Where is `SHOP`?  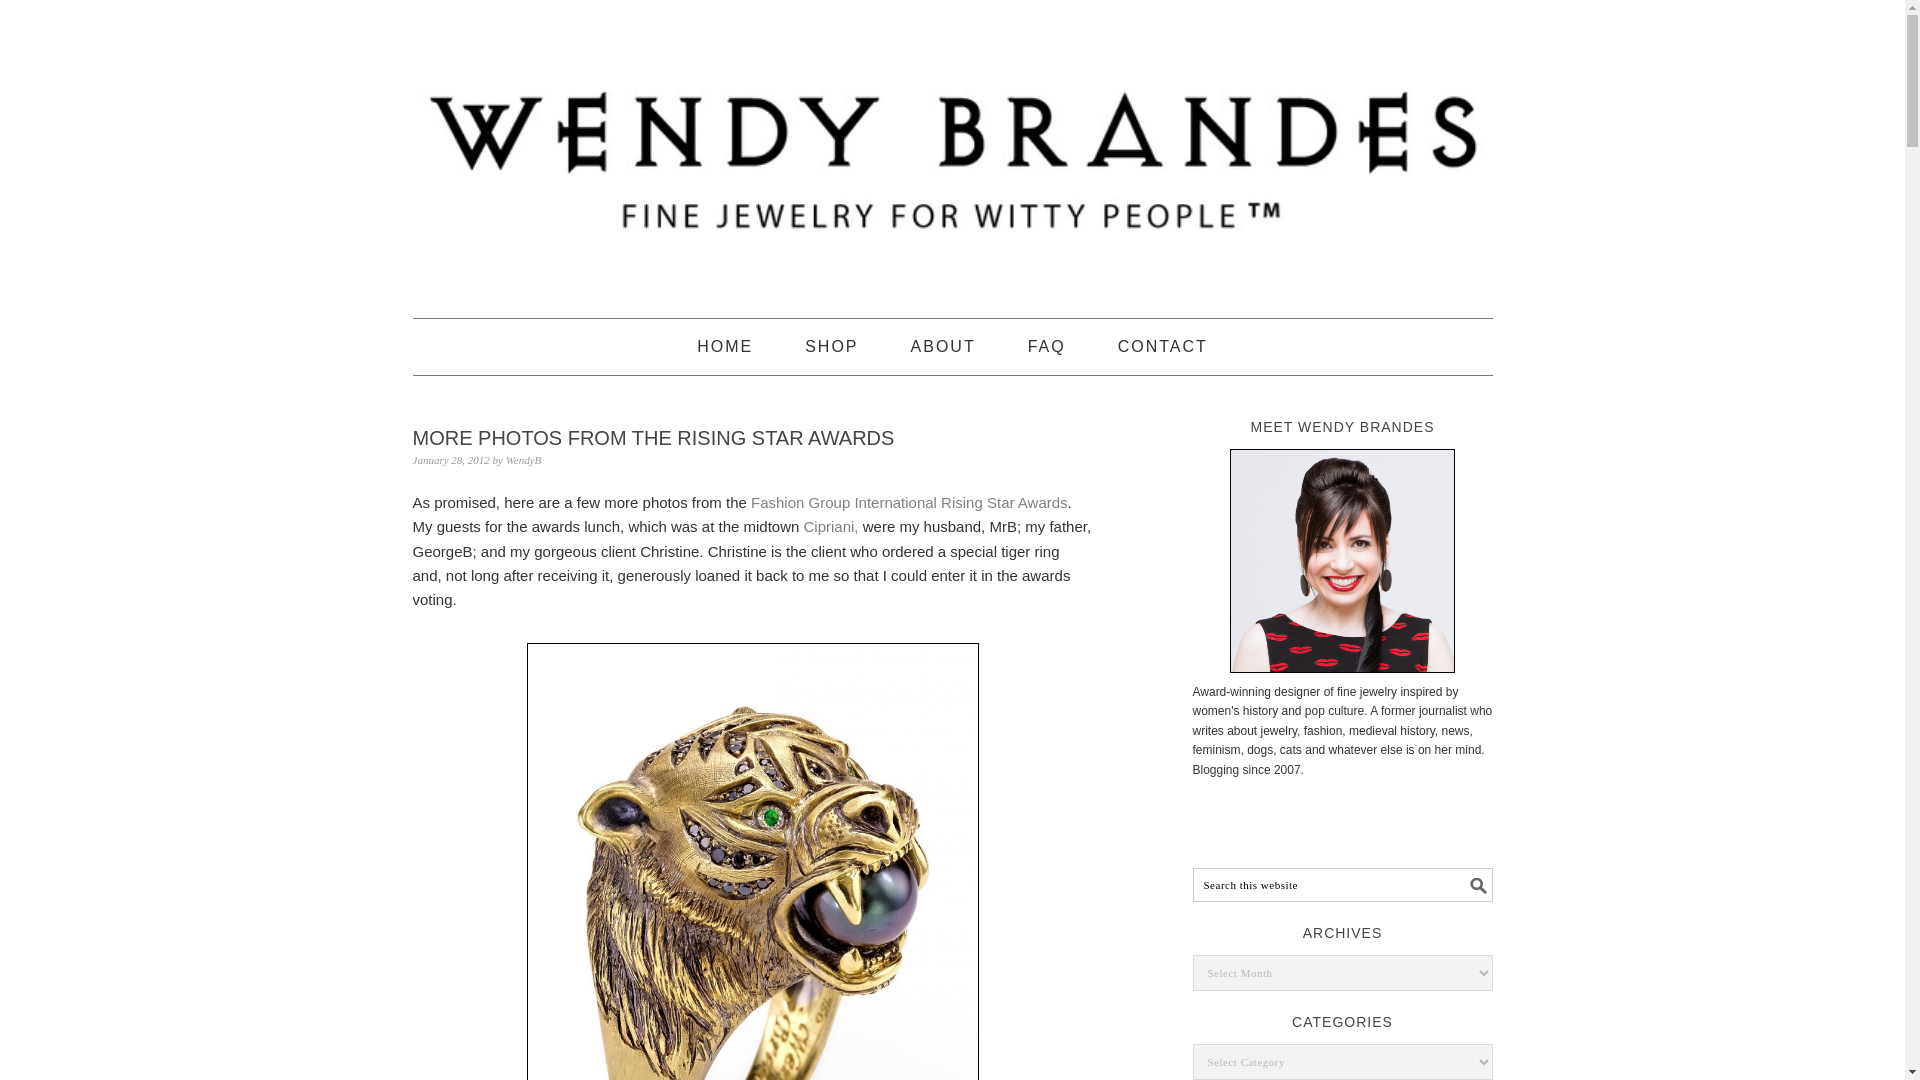 SHOP is located at coordinates (831, 346).